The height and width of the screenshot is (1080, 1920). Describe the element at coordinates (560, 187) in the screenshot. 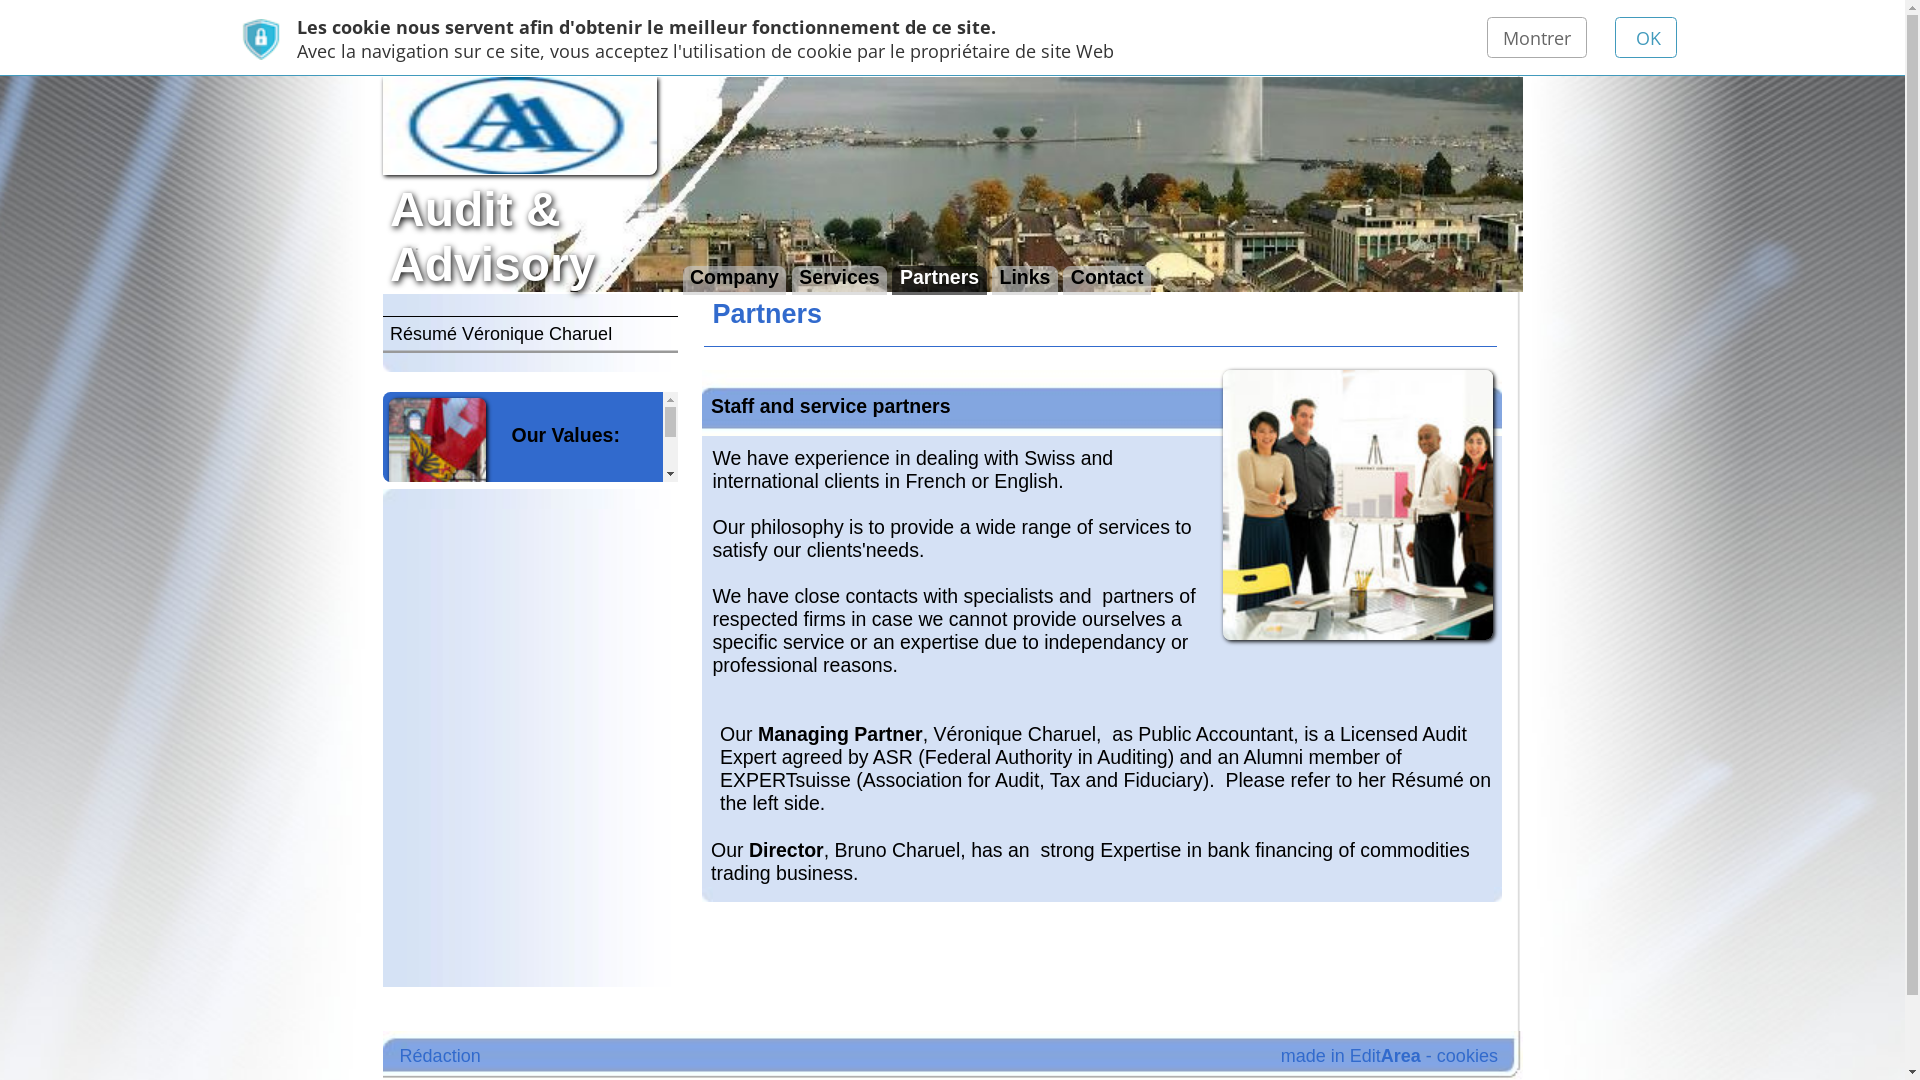

I see `Services` at that location.